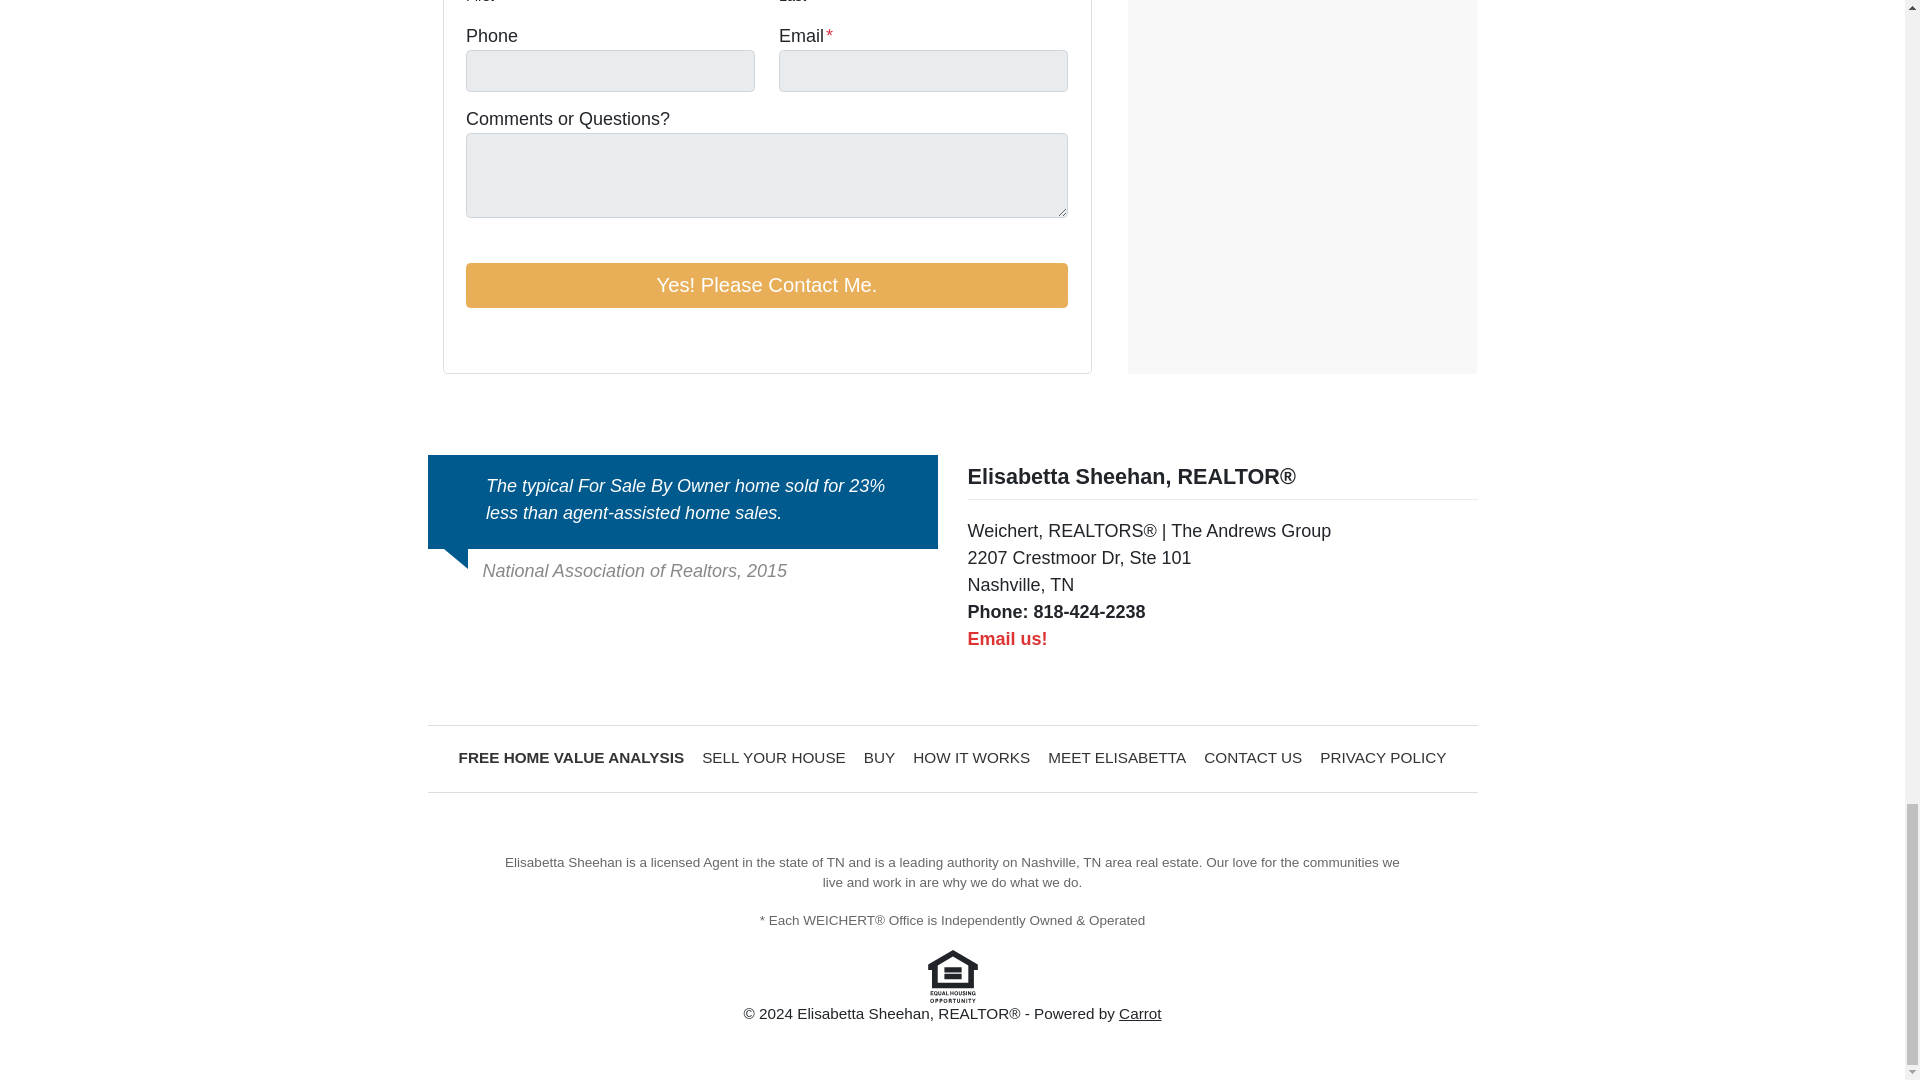 This screenshot has width=1920, height=1080. I want to click on MEET ELISABETTA, so click(1116, 759).